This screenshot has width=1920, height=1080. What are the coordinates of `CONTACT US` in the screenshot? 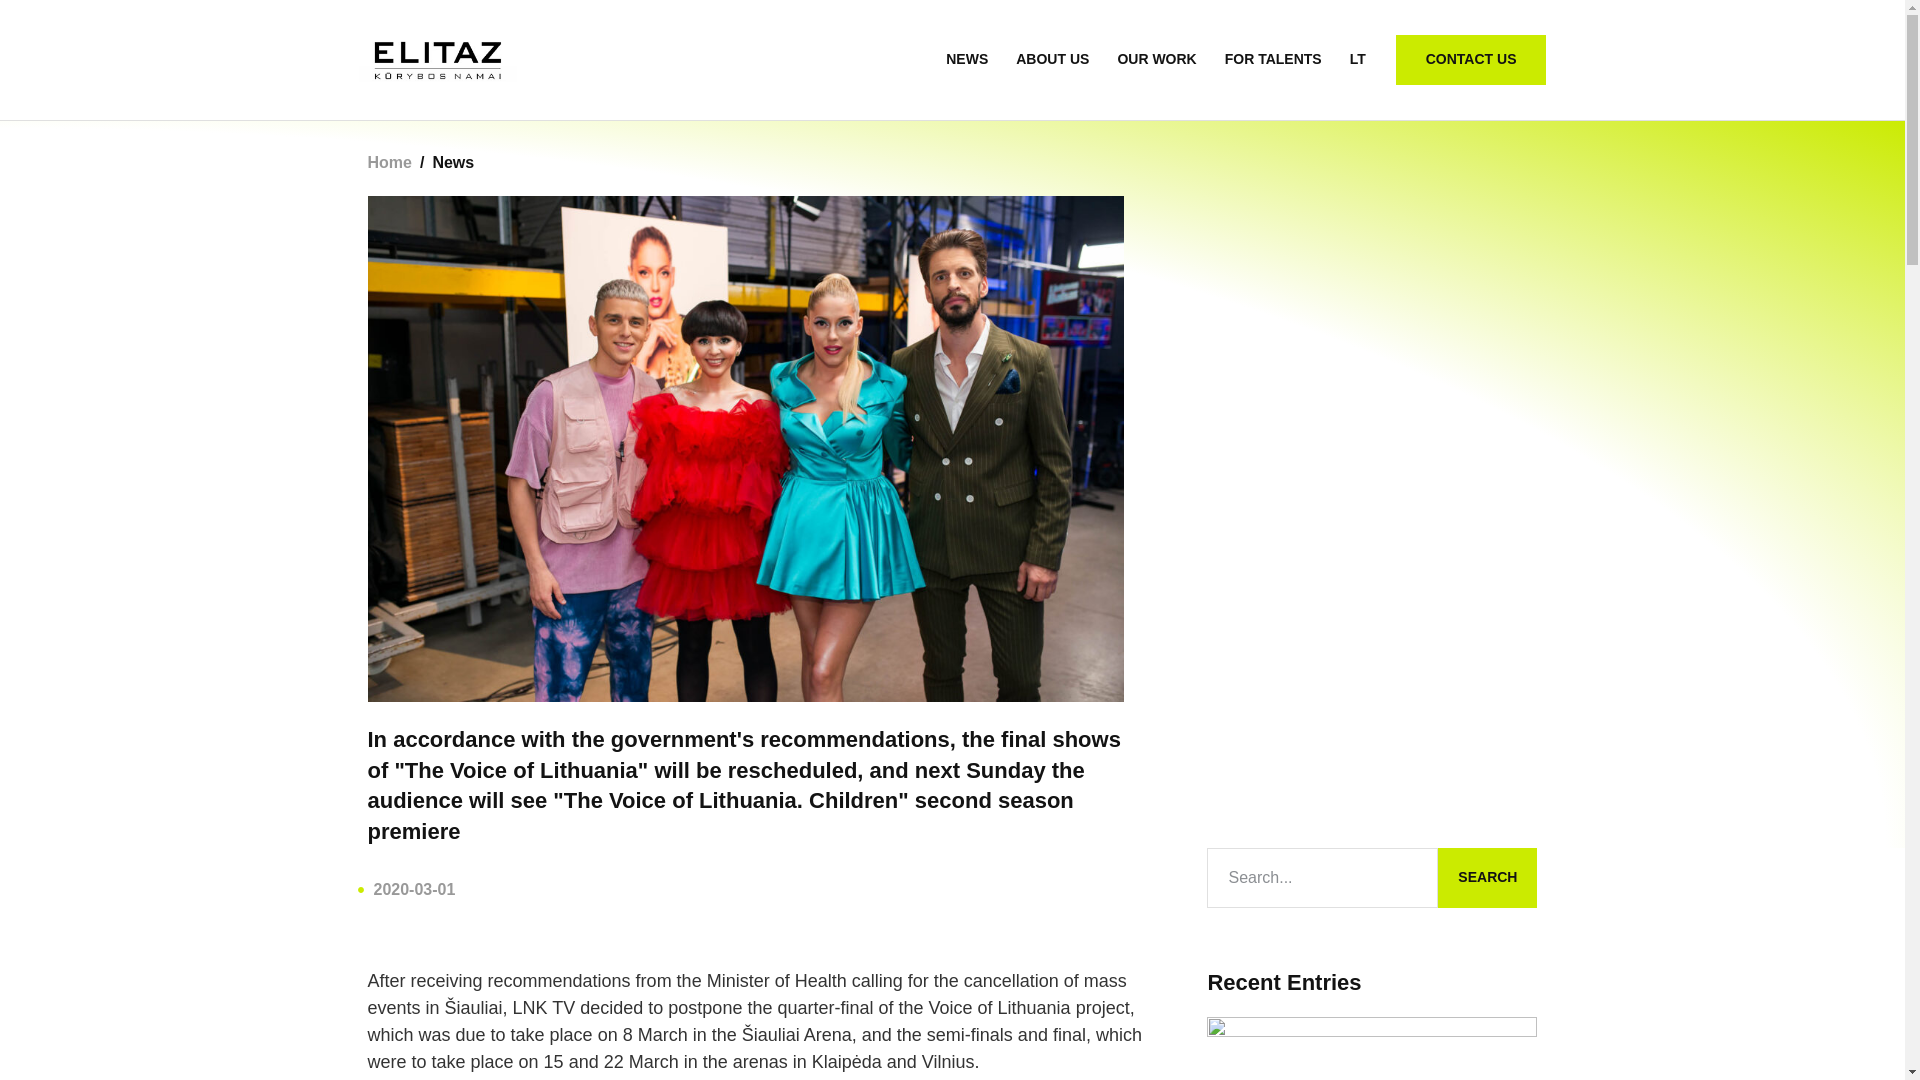 It's located at (1471, 60).